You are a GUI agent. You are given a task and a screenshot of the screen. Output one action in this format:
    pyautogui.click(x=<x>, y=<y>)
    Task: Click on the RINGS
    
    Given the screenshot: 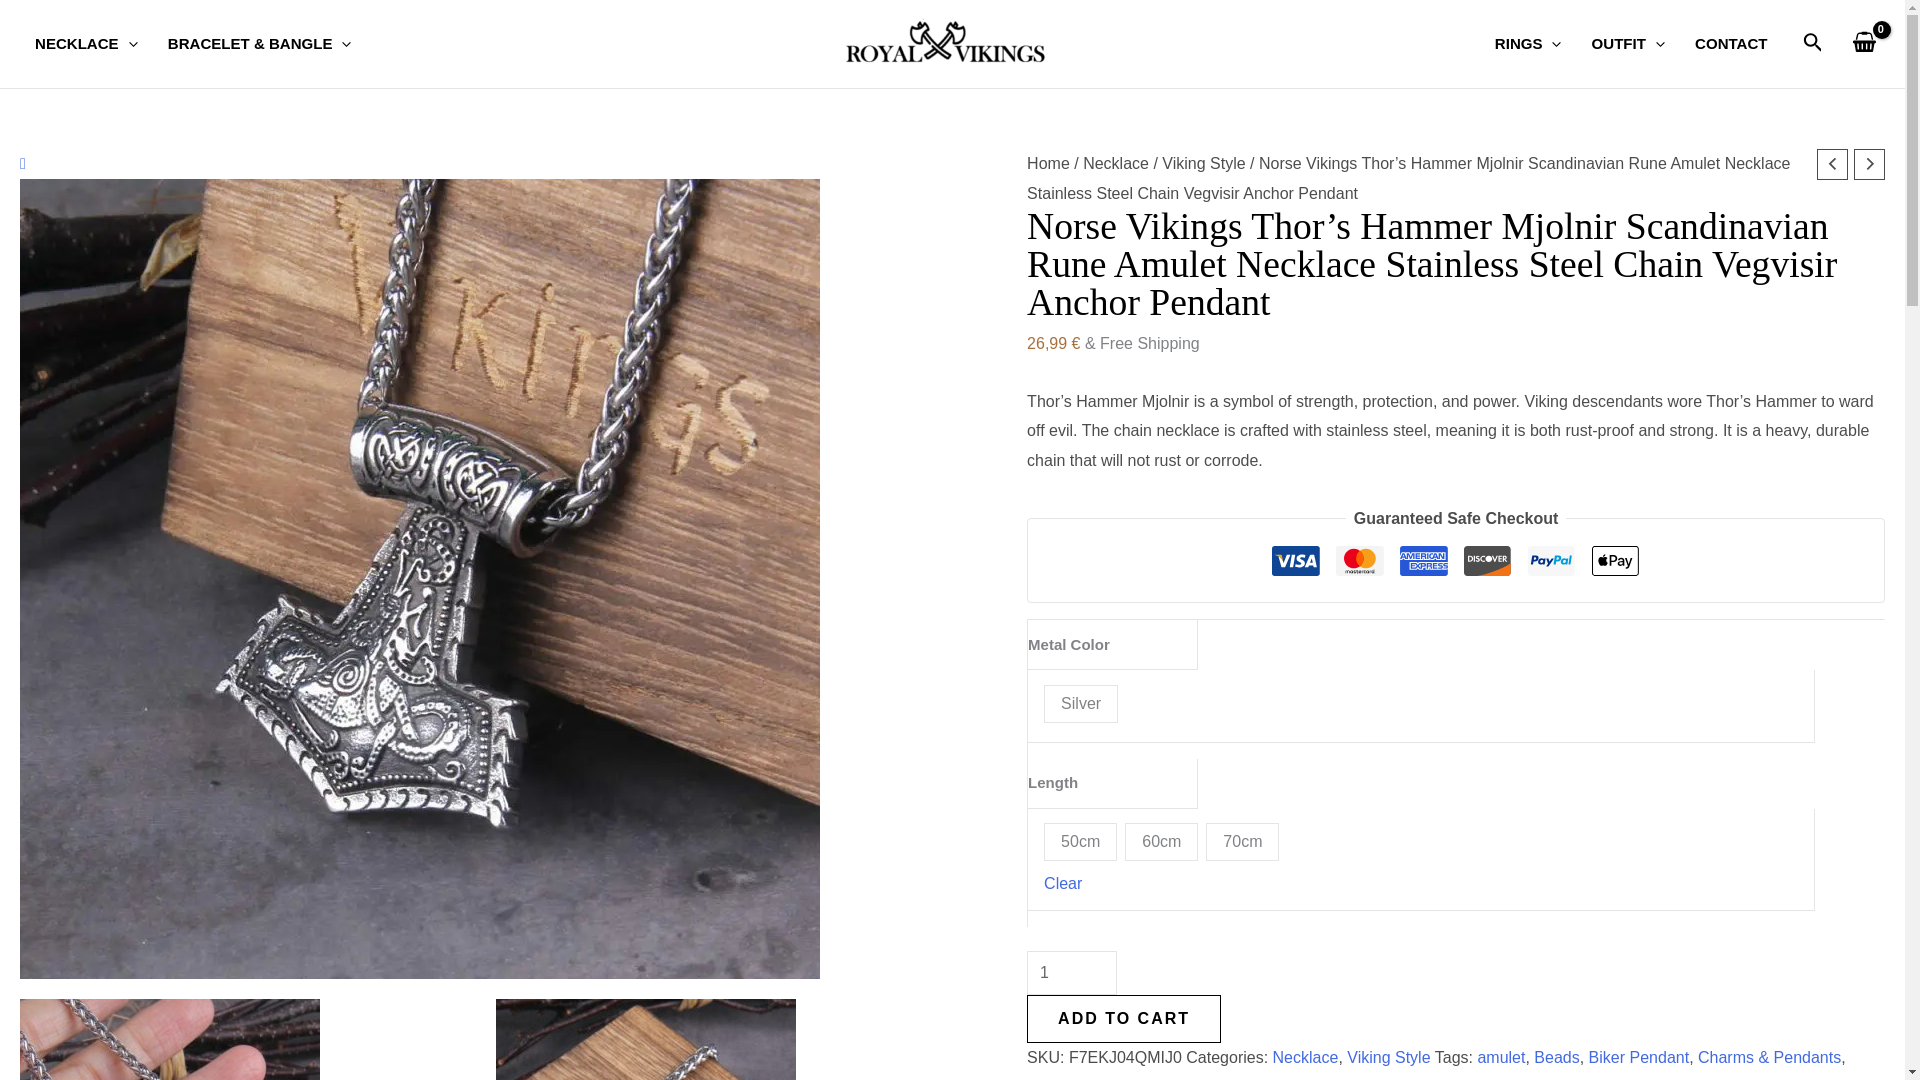 What is the action you would take?
    pyautogui.click(x=1528, y=44)
    